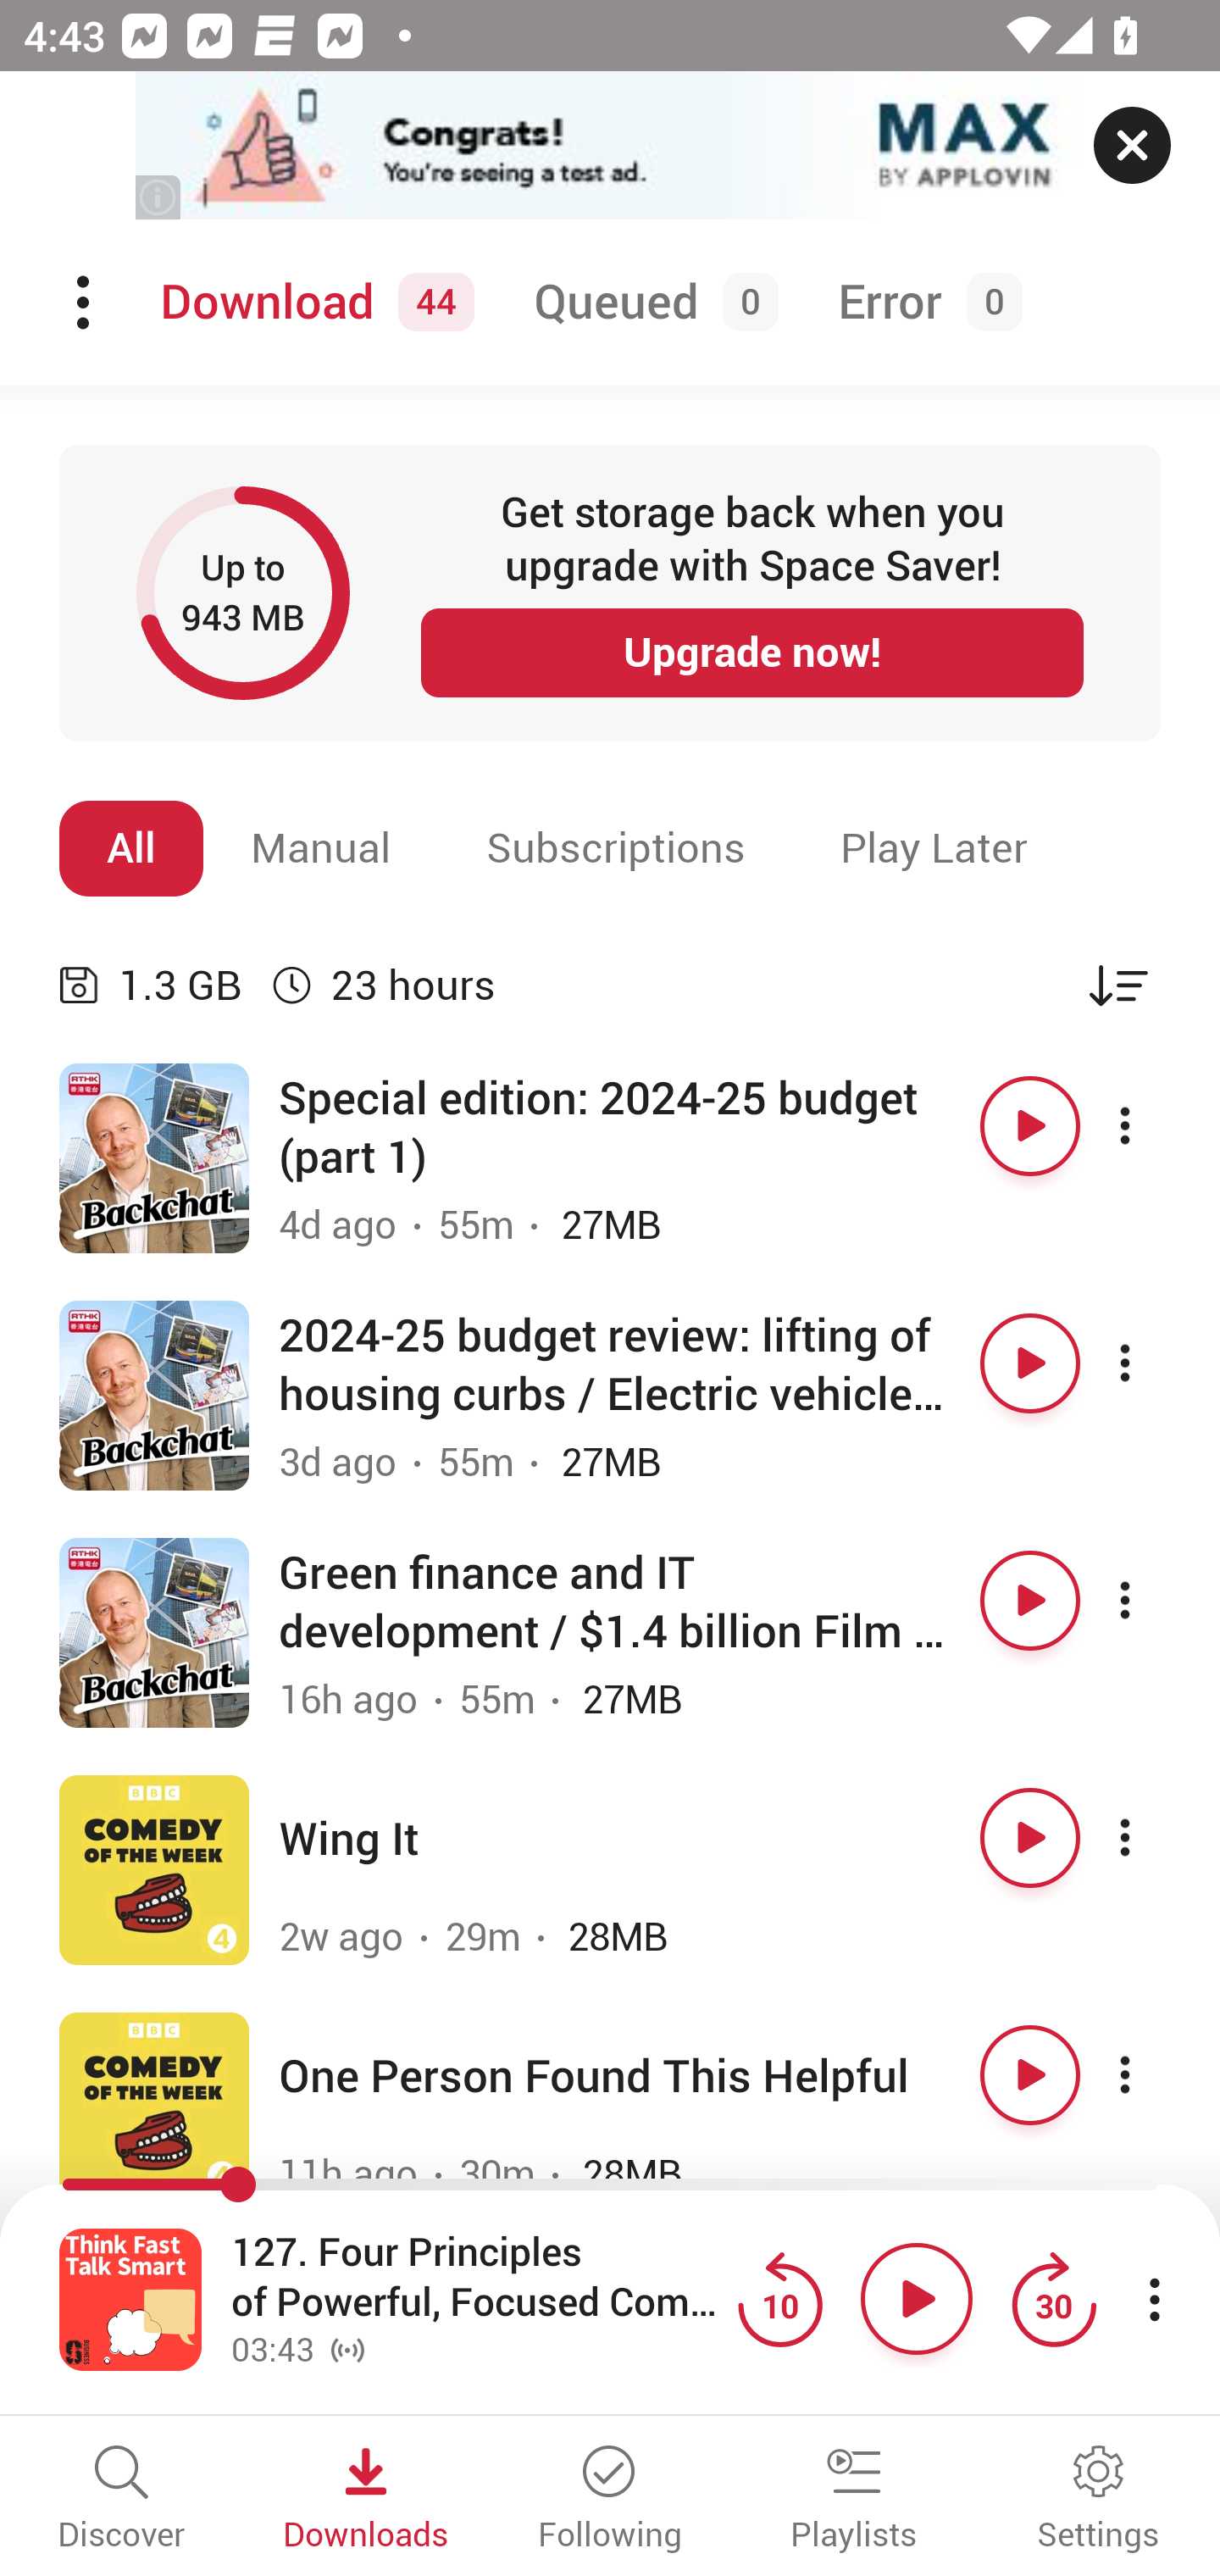 The image size is (1220, 2576). I want to click on More options, so click(1154, 1837).